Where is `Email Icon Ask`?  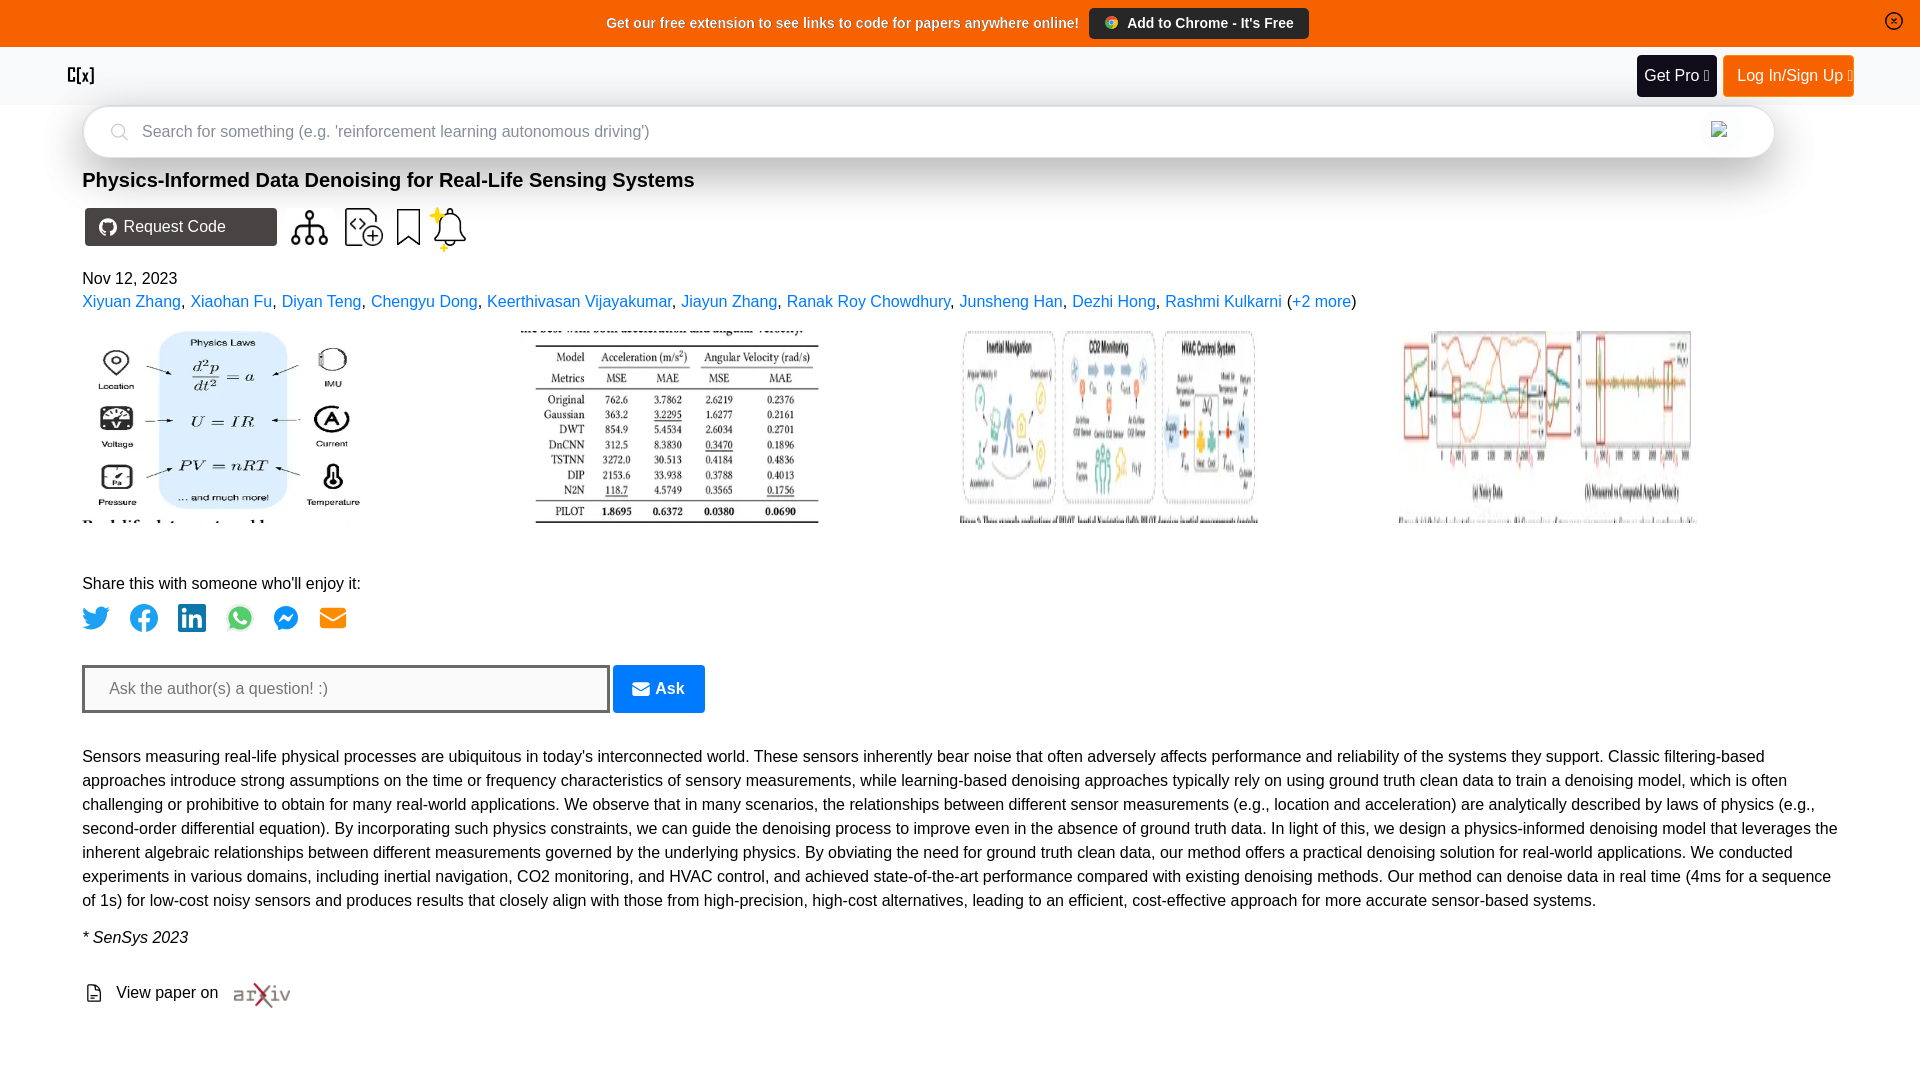 Email Icon Ask is located at coordinates (658, 688).